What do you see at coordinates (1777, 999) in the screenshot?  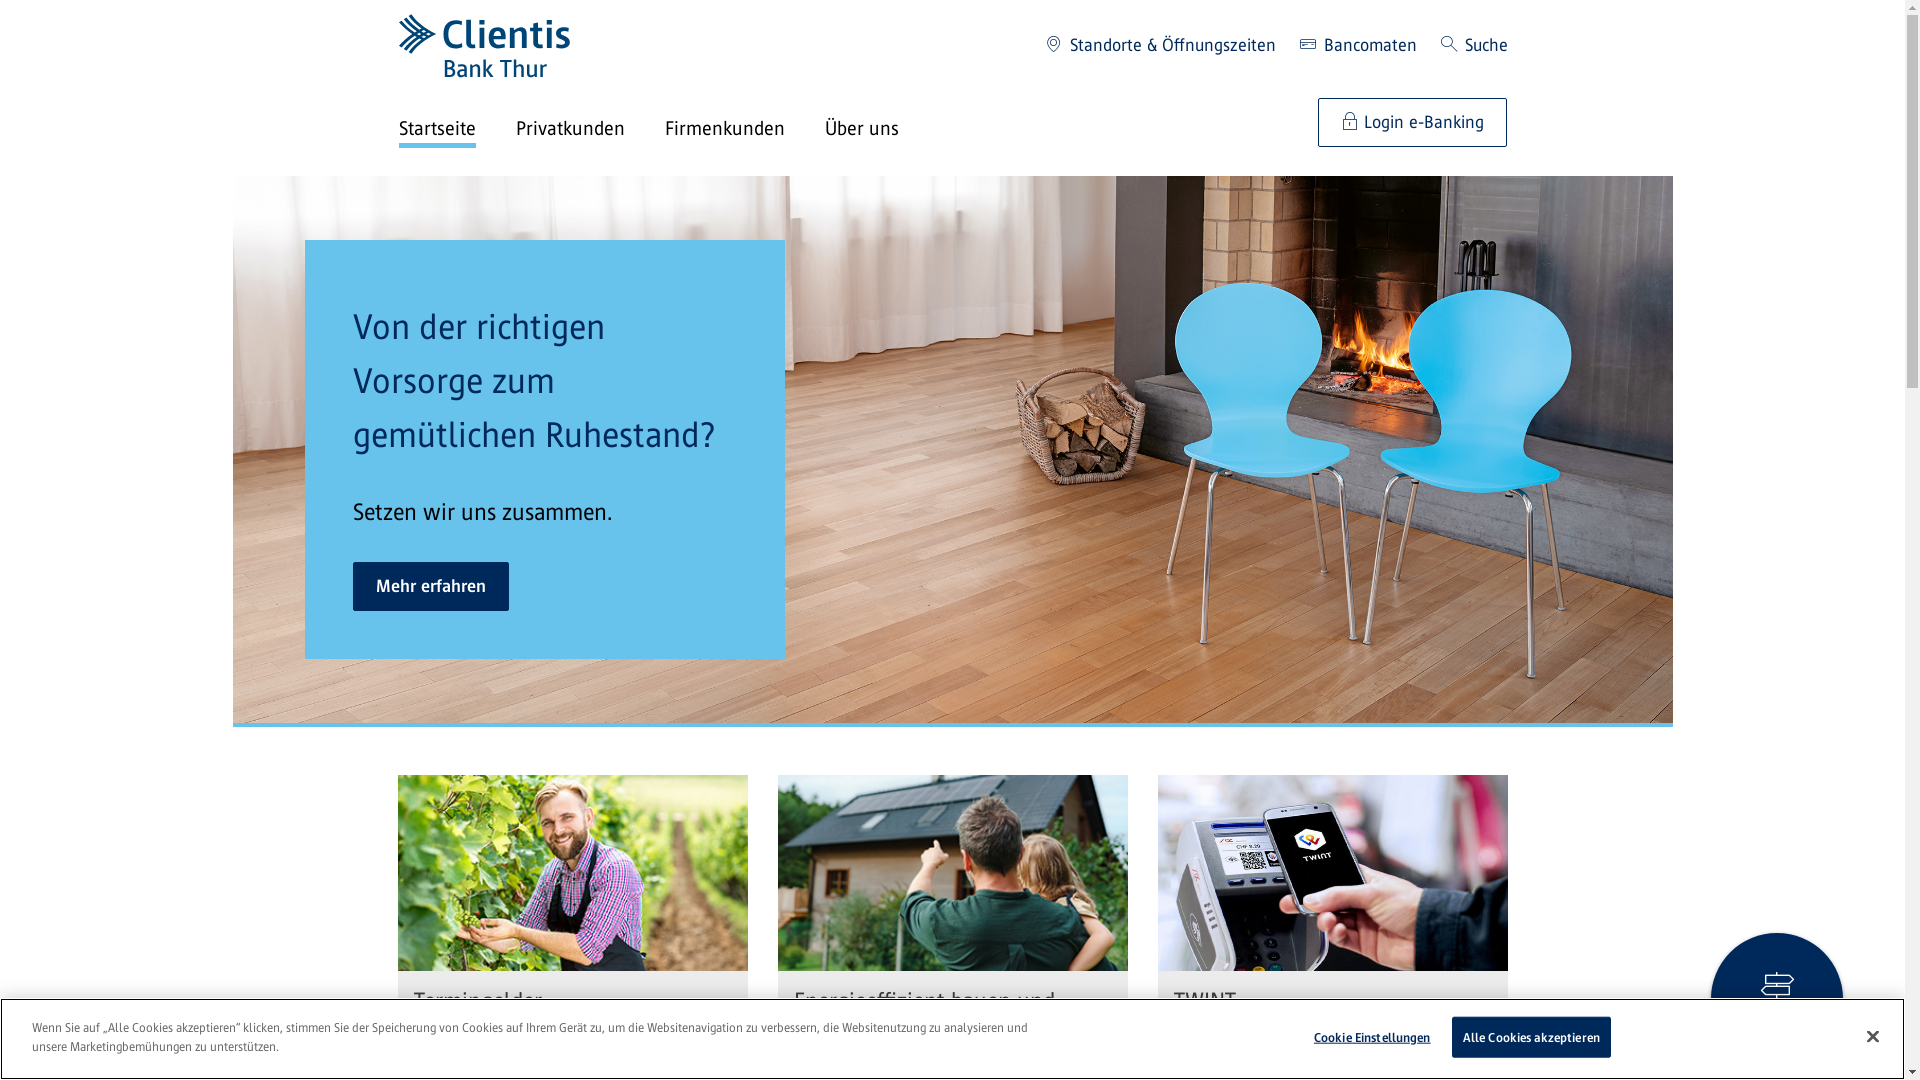 I see `Kontakt` at bounding box center [1777, 999].